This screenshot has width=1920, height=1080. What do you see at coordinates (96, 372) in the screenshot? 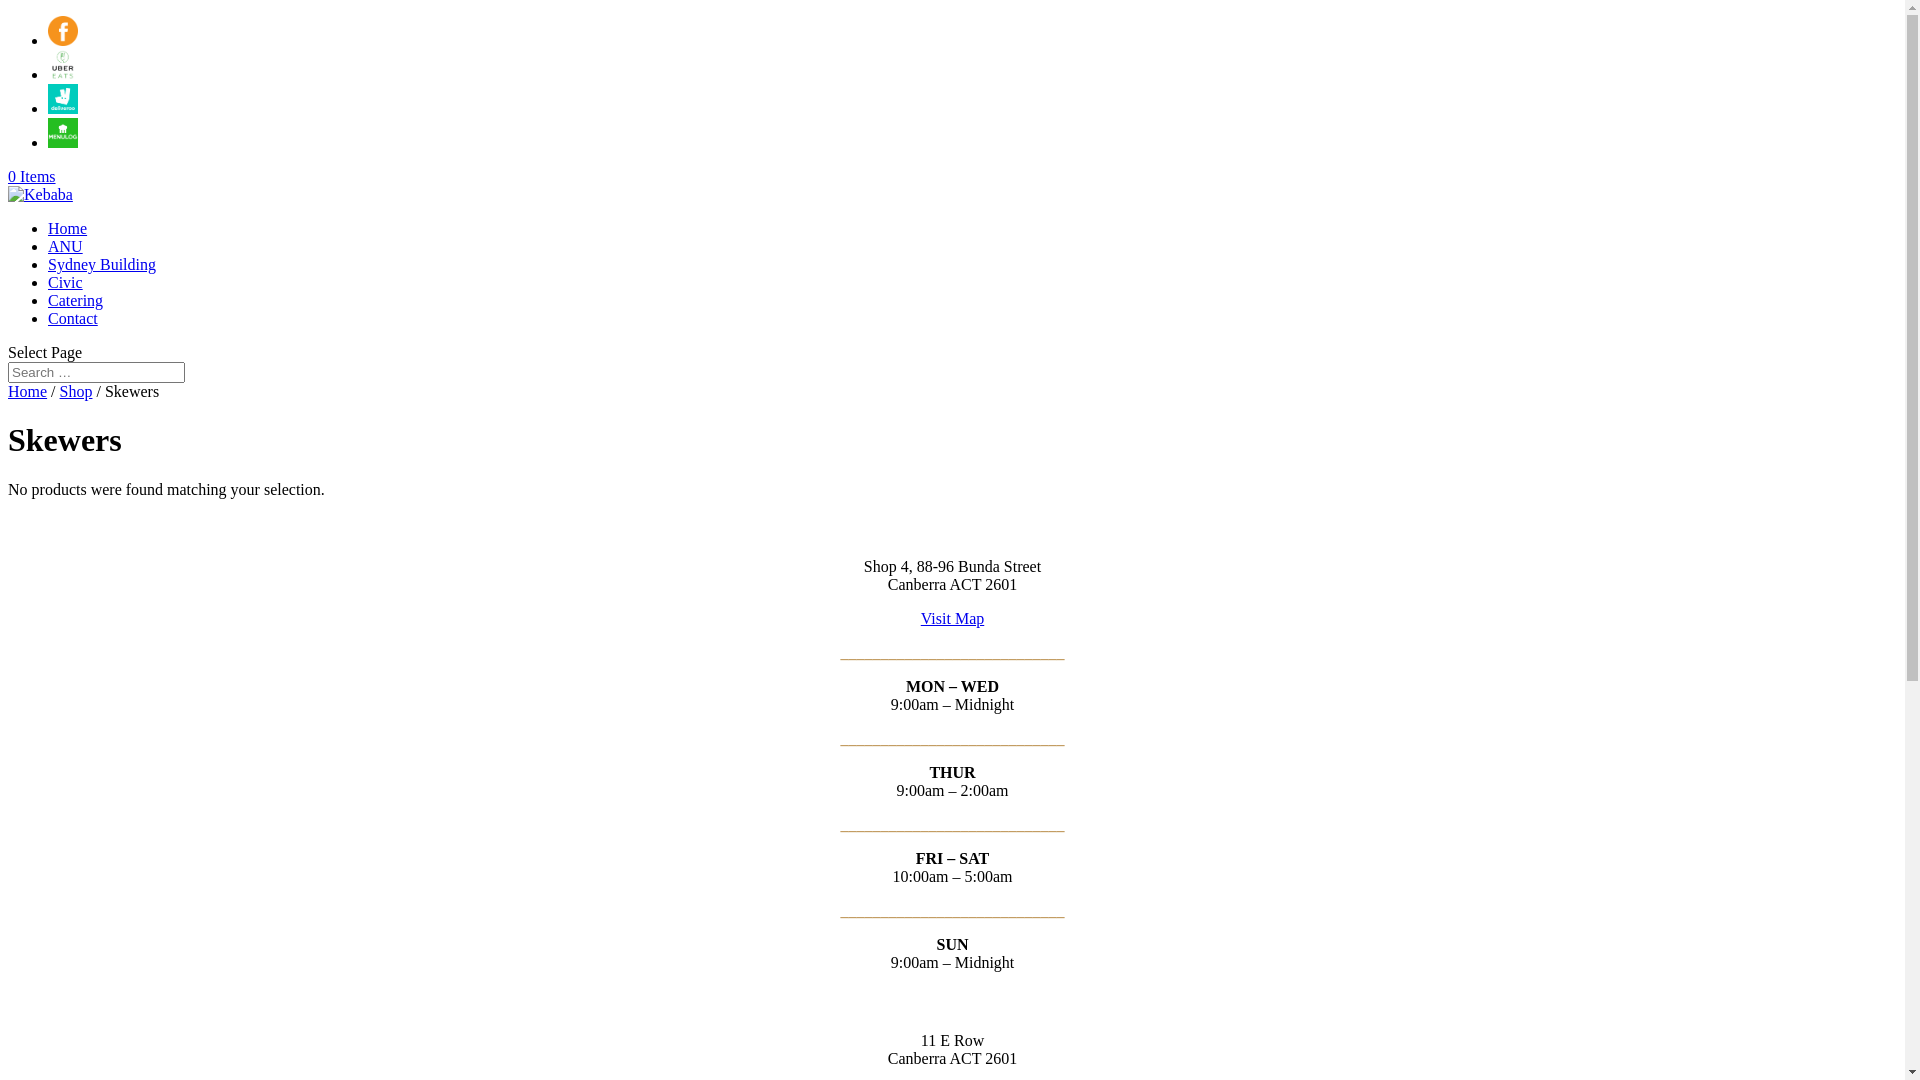
I see `Search for:` at bounding box center [96, 372].